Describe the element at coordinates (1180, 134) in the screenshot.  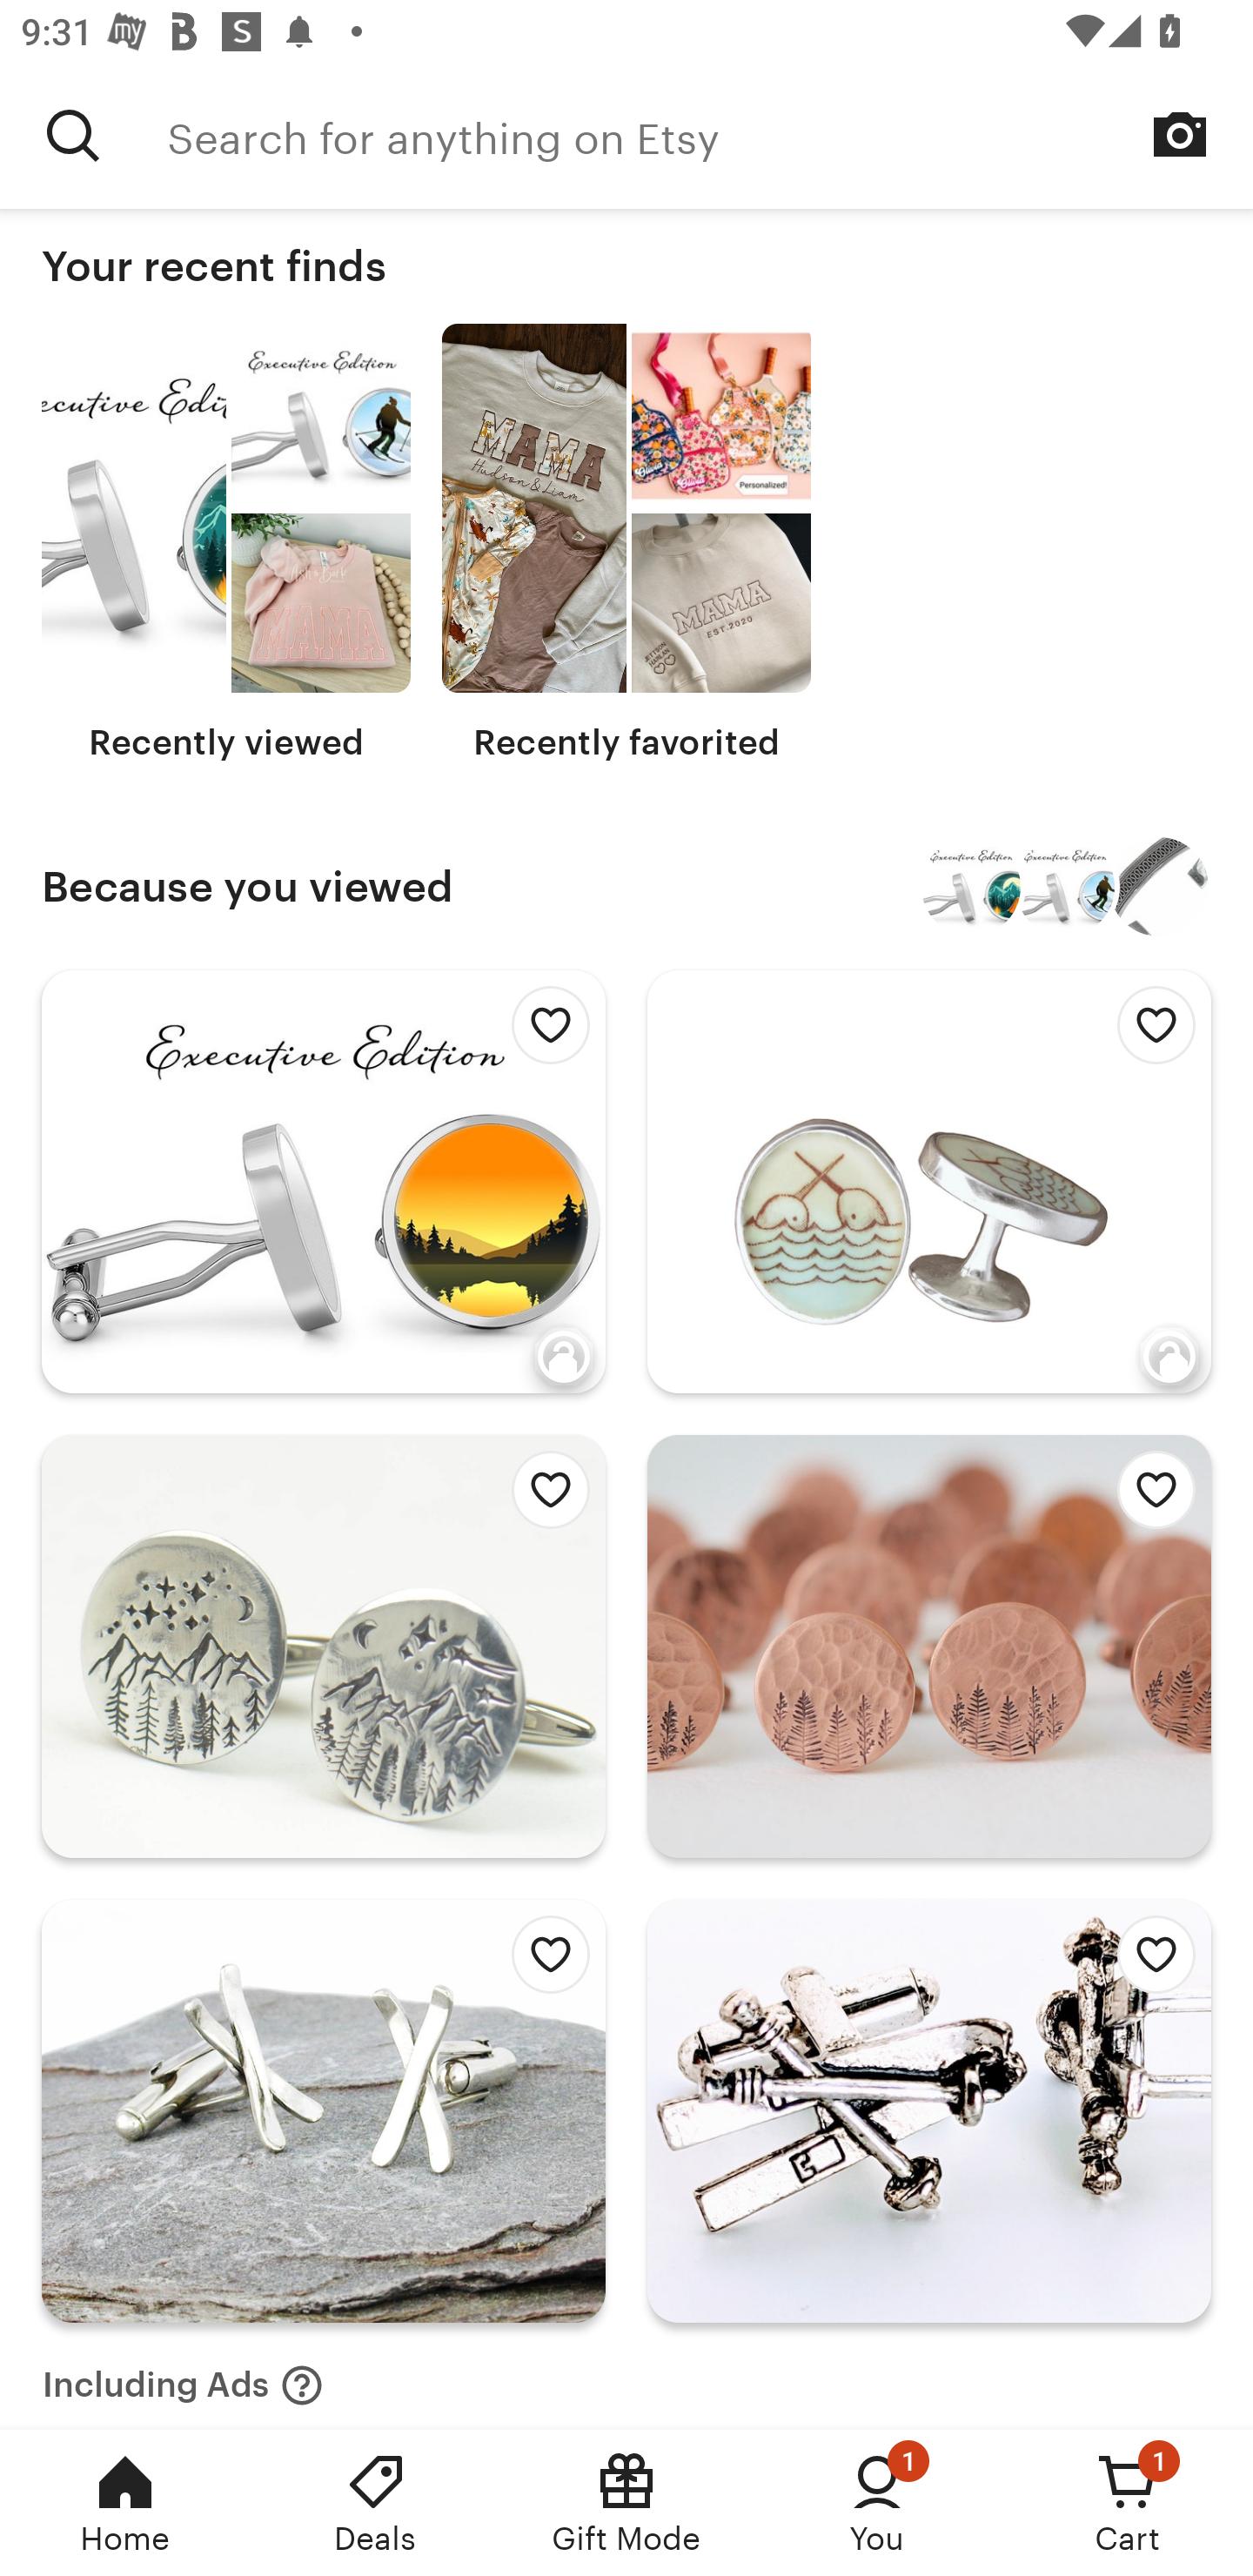
I see `Search by image` at that location.